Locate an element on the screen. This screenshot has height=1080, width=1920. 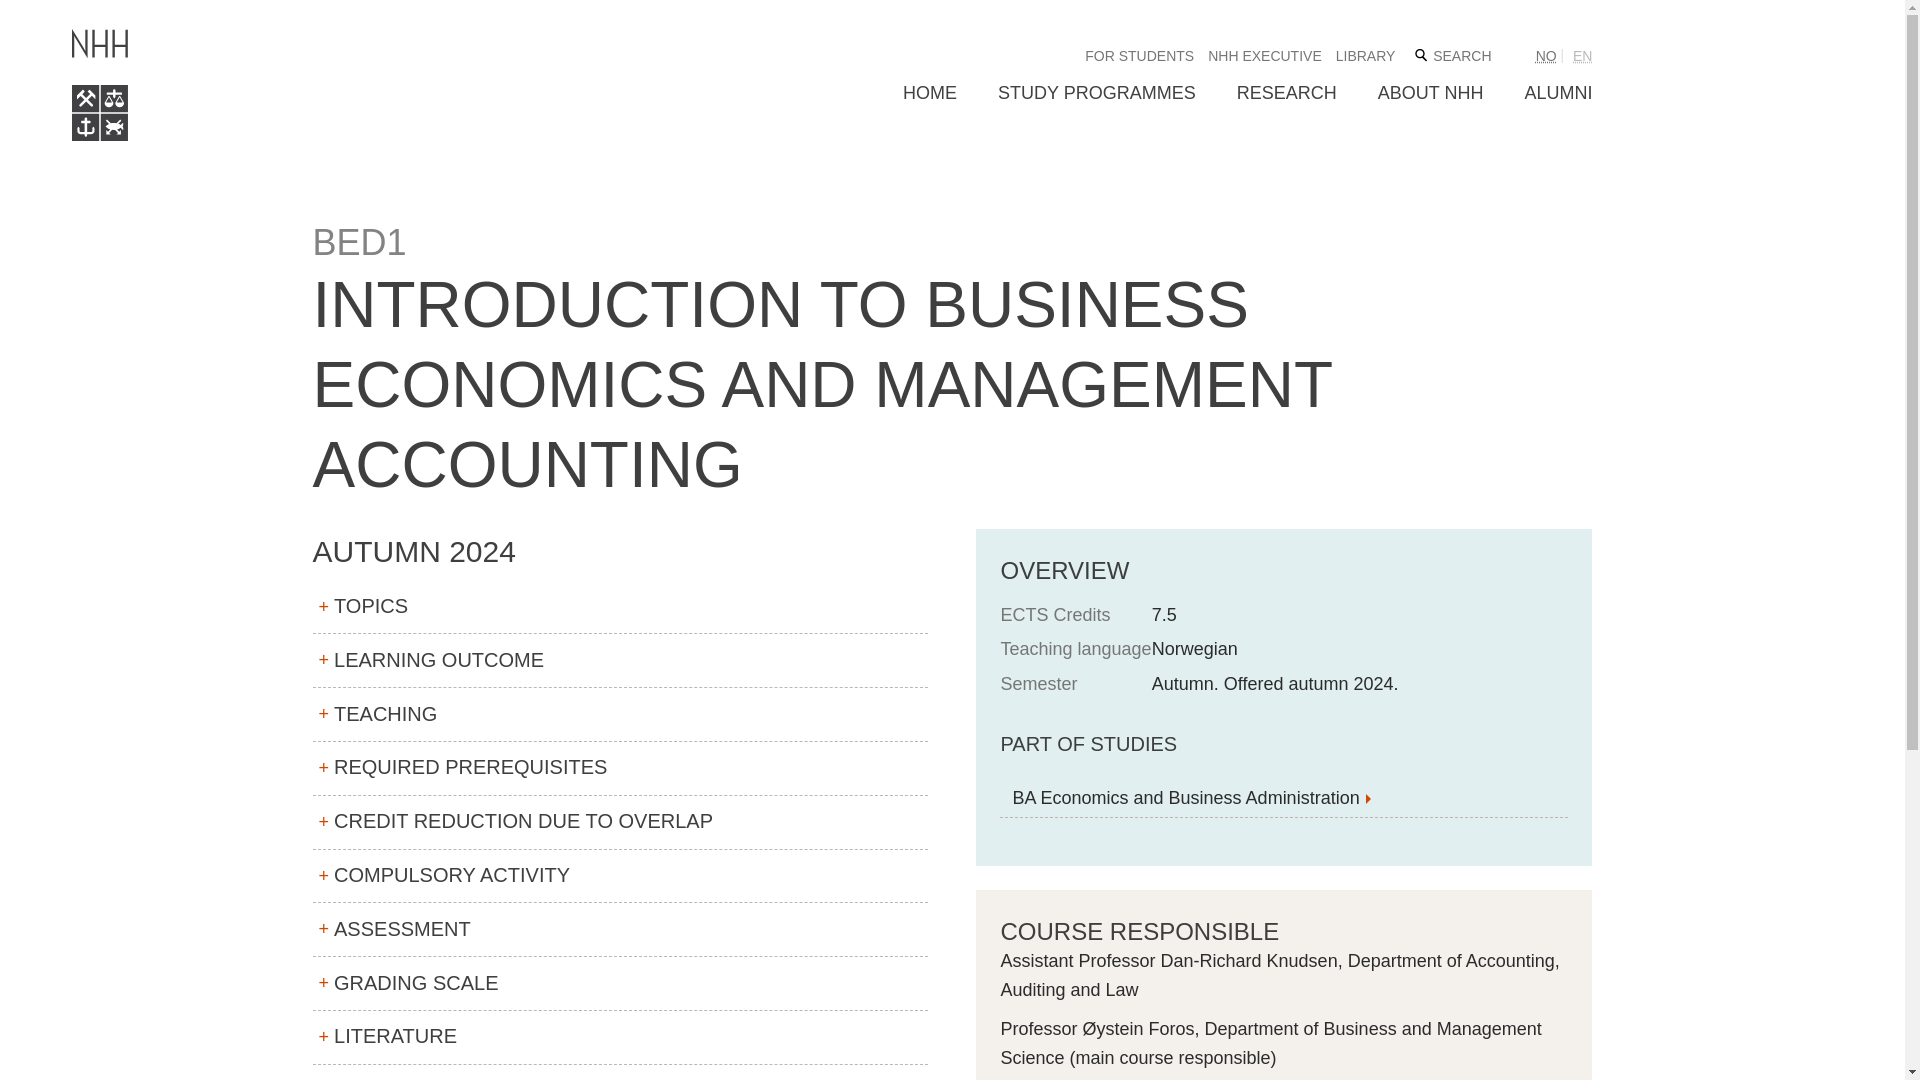
NO is located at coordinates (1546, 55).